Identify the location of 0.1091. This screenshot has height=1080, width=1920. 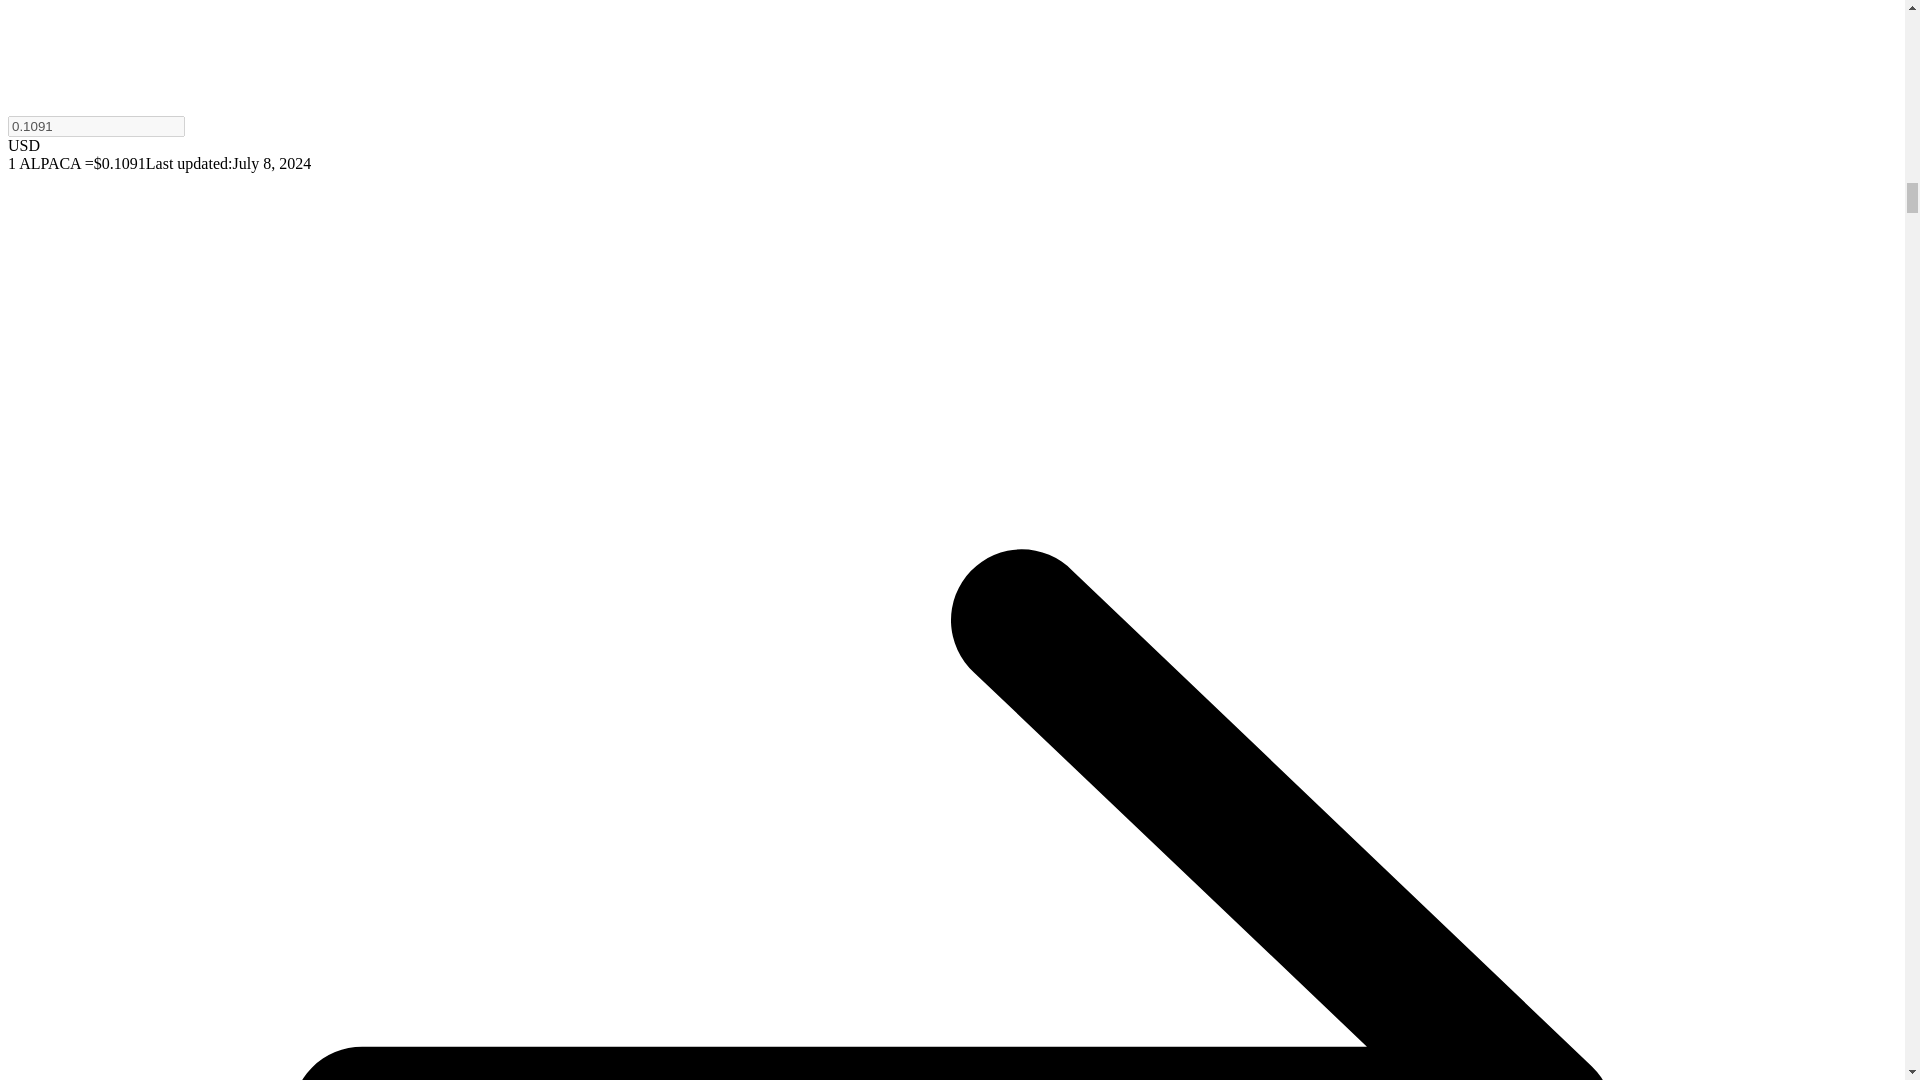
(96, 126).